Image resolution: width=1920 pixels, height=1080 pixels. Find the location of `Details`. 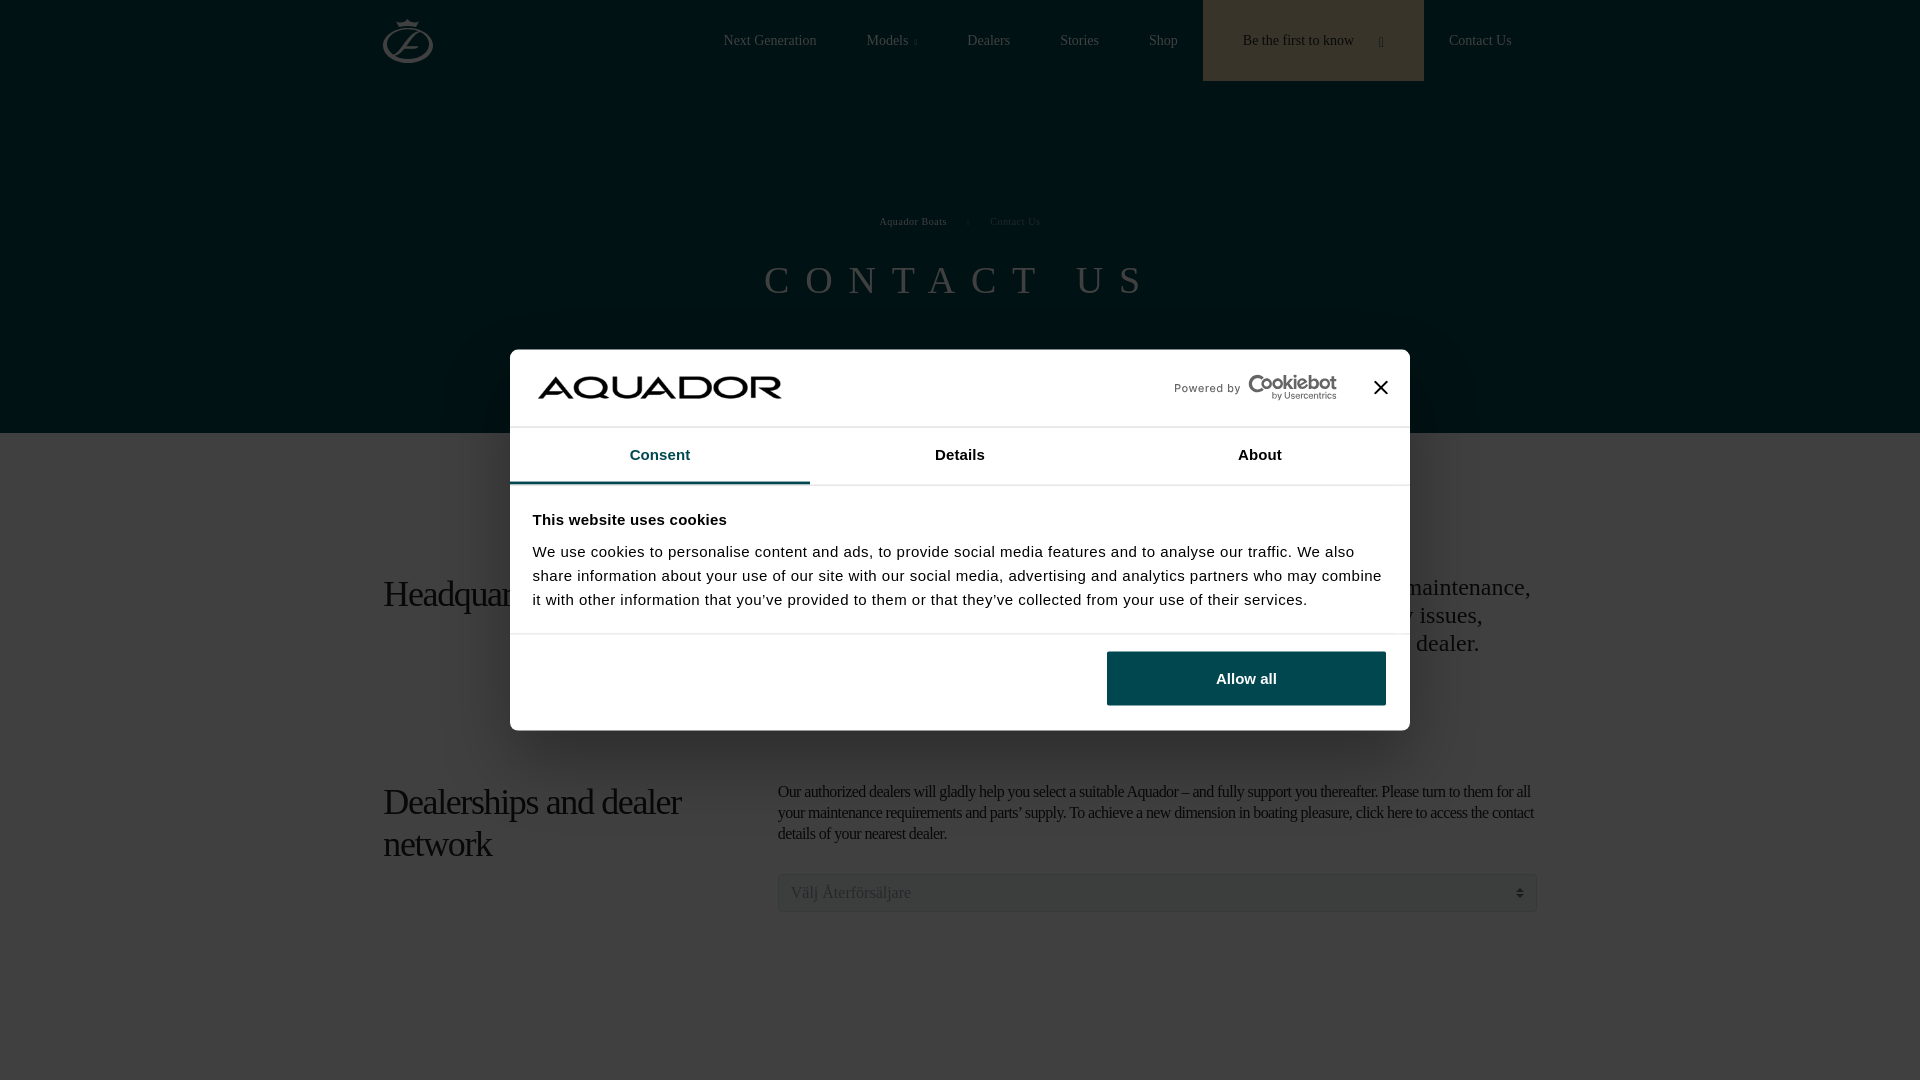

Details is located at coordinates (960, 454).